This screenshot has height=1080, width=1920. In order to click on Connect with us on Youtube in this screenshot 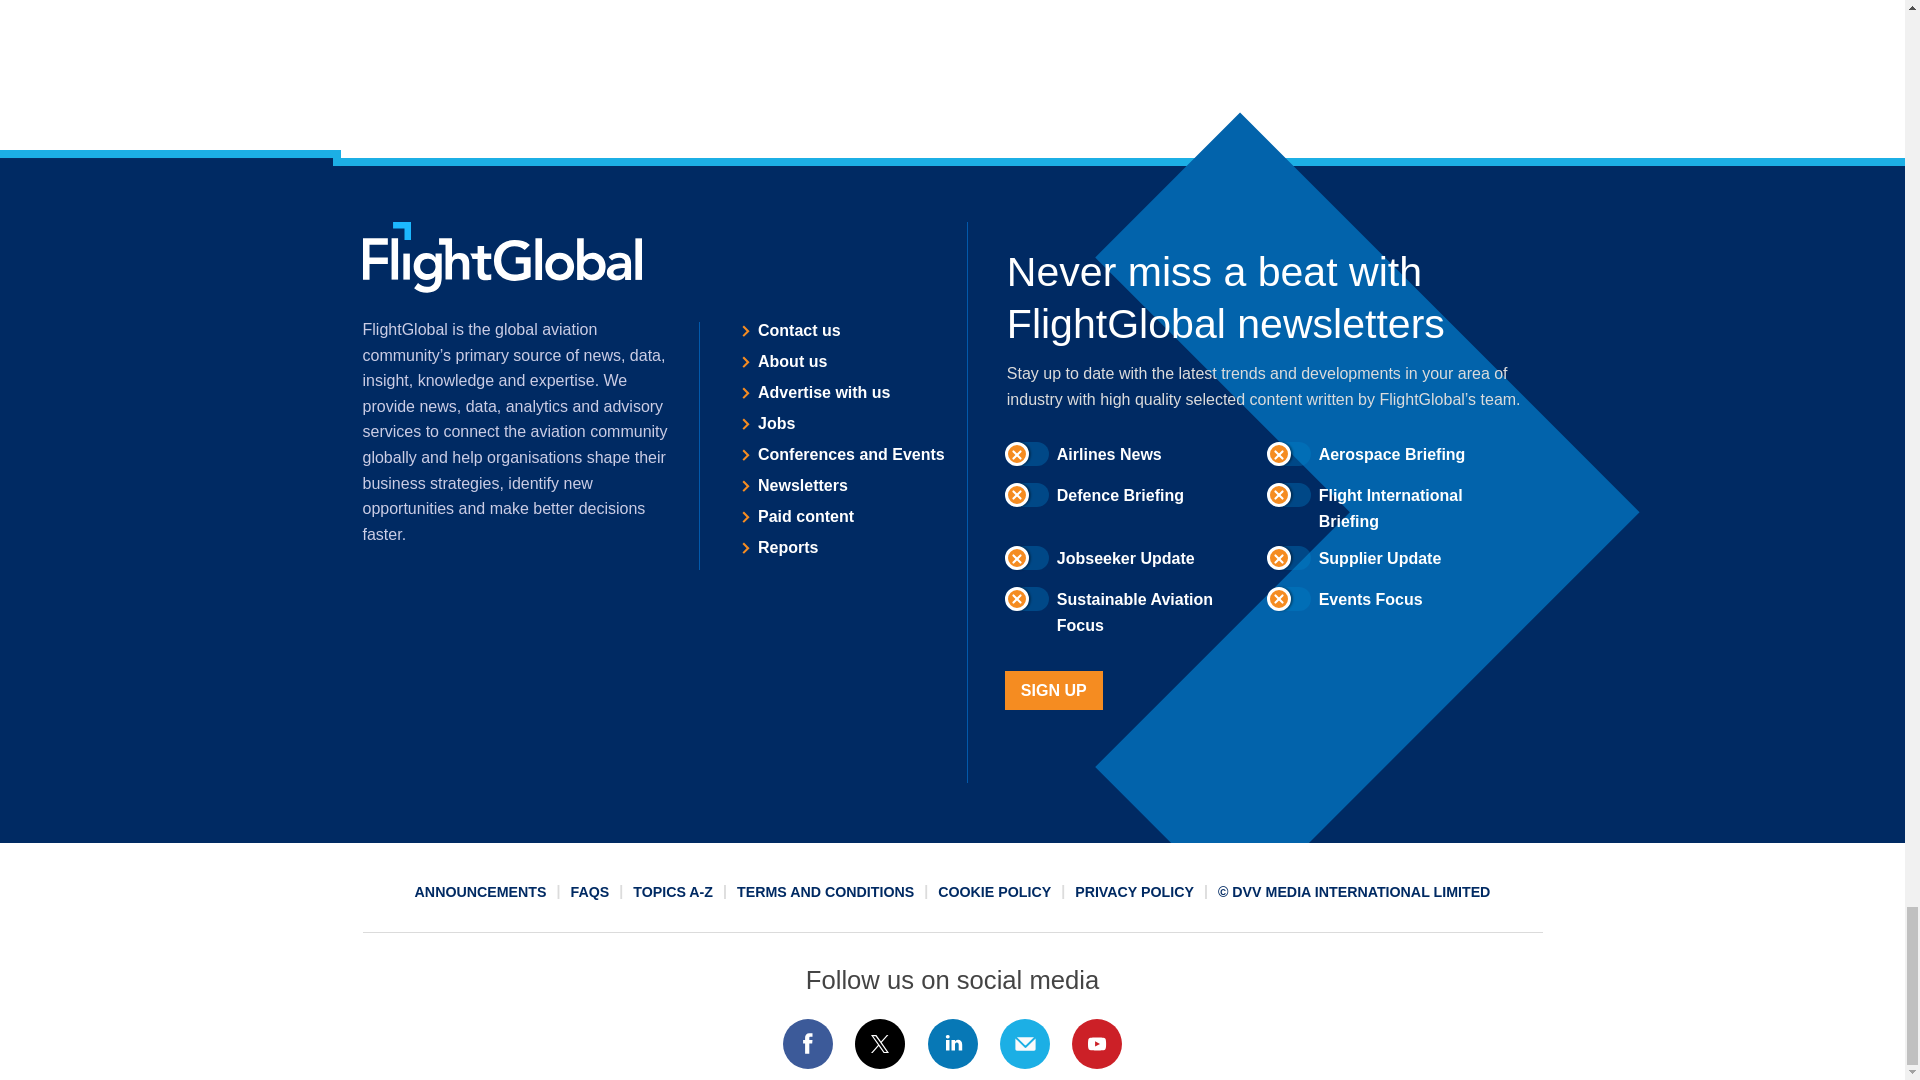, I will do `click(1097, 1044)`.